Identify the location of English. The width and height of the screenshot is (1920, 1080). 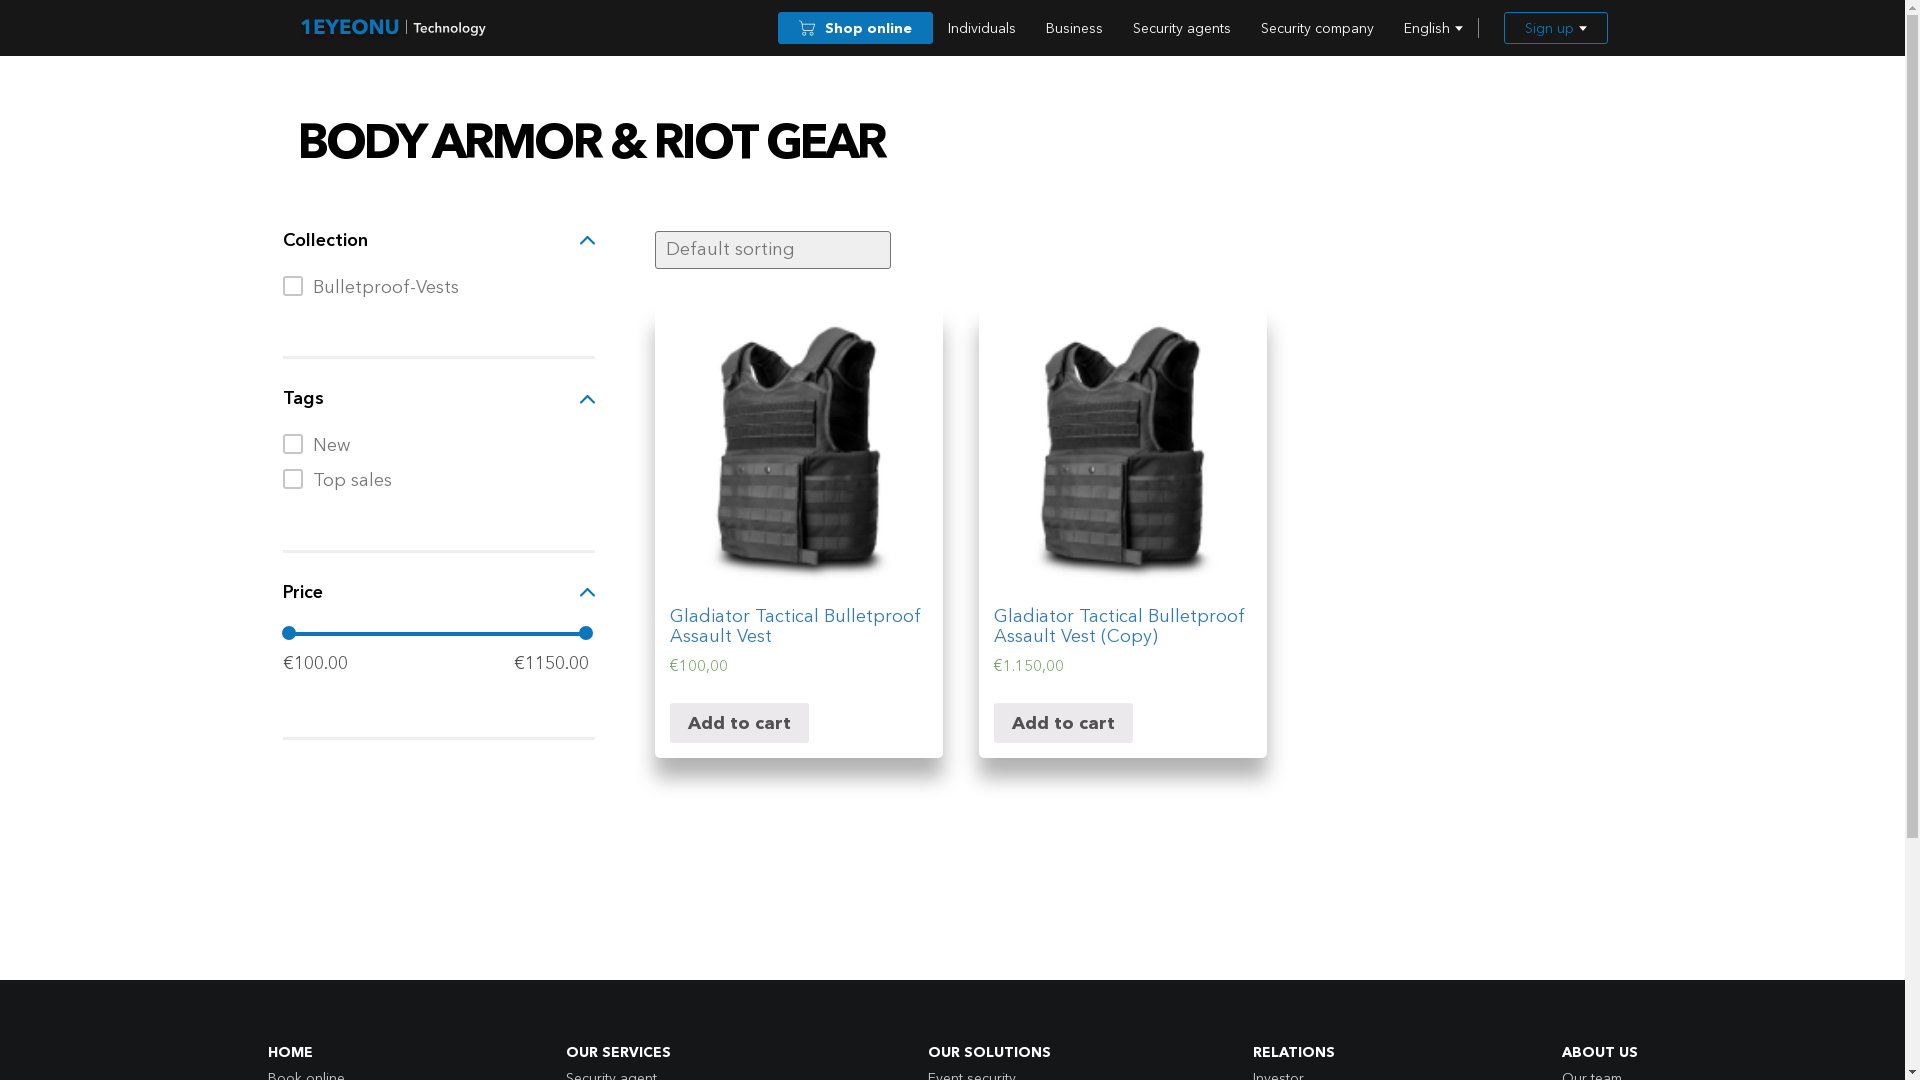
(1432, 28).